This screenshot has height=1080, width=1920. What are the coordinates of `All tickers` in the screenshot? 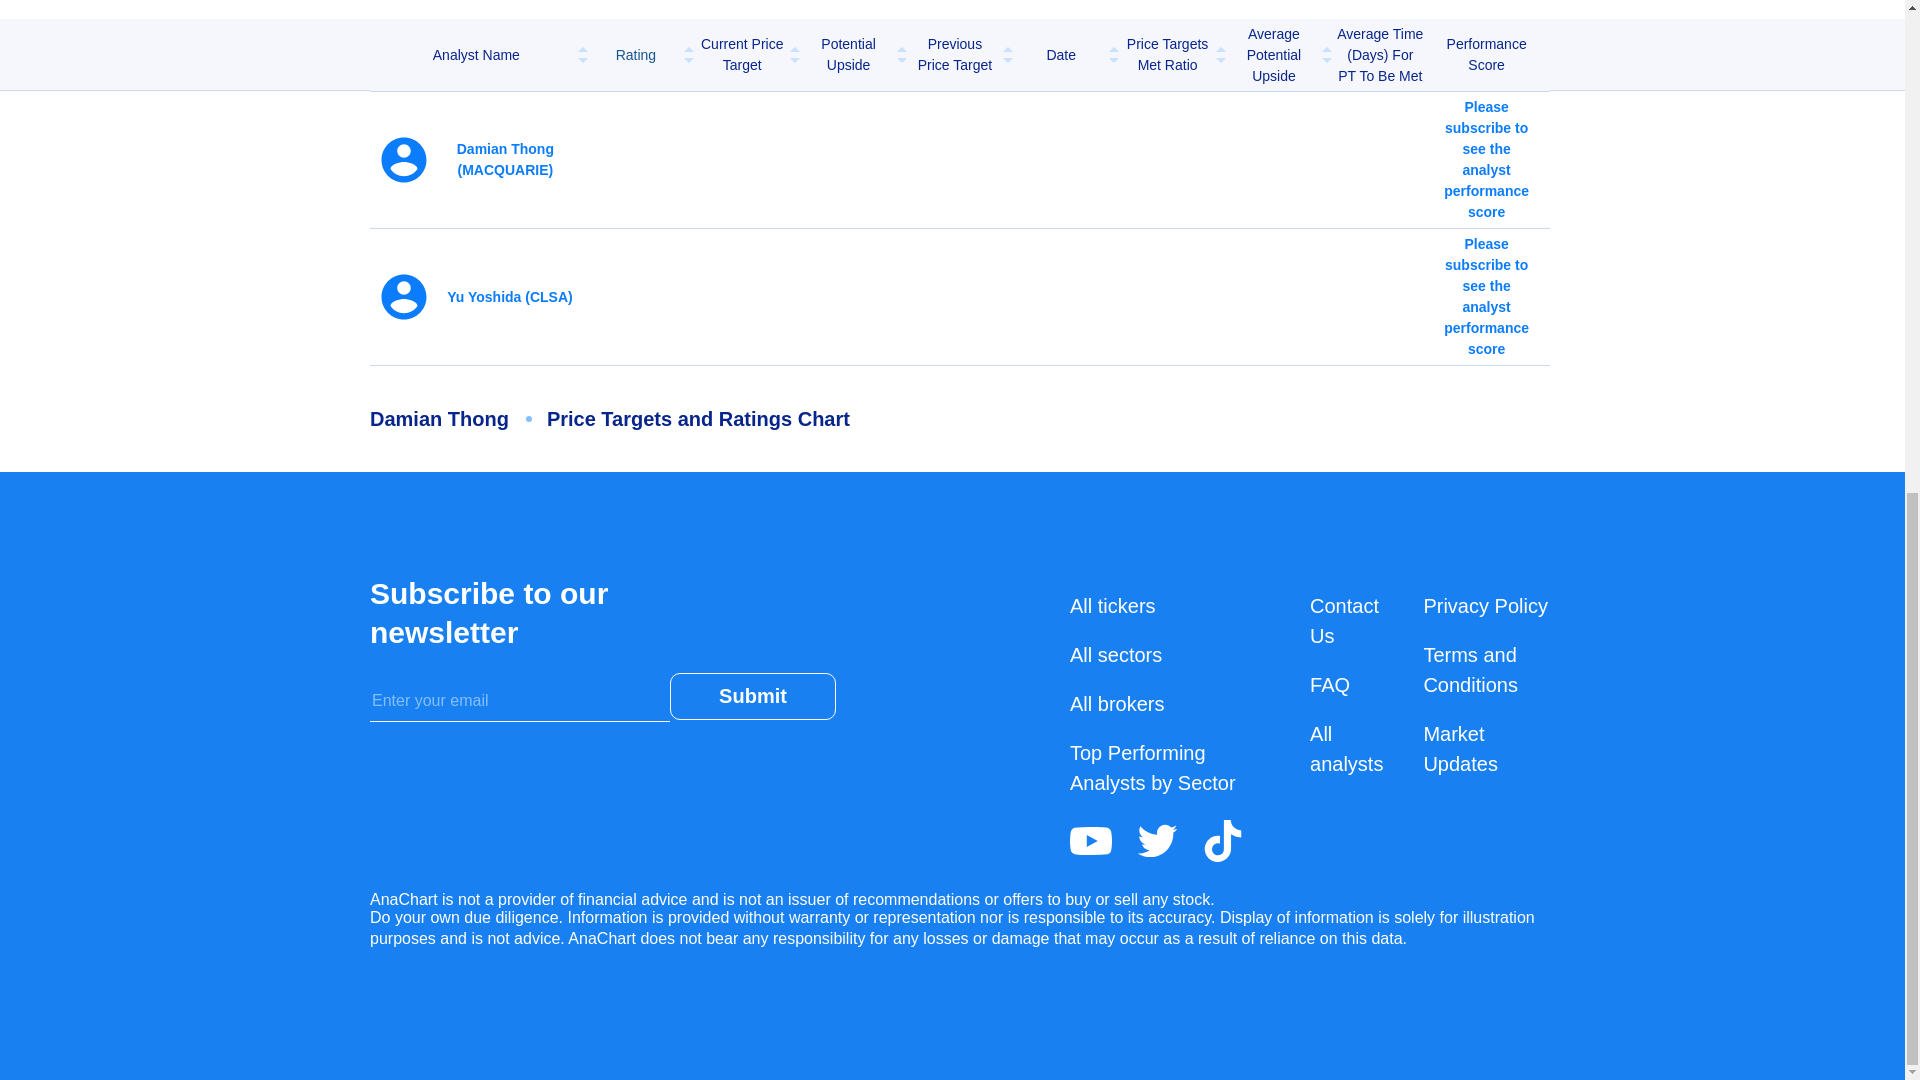 It's located at (1112, 606).